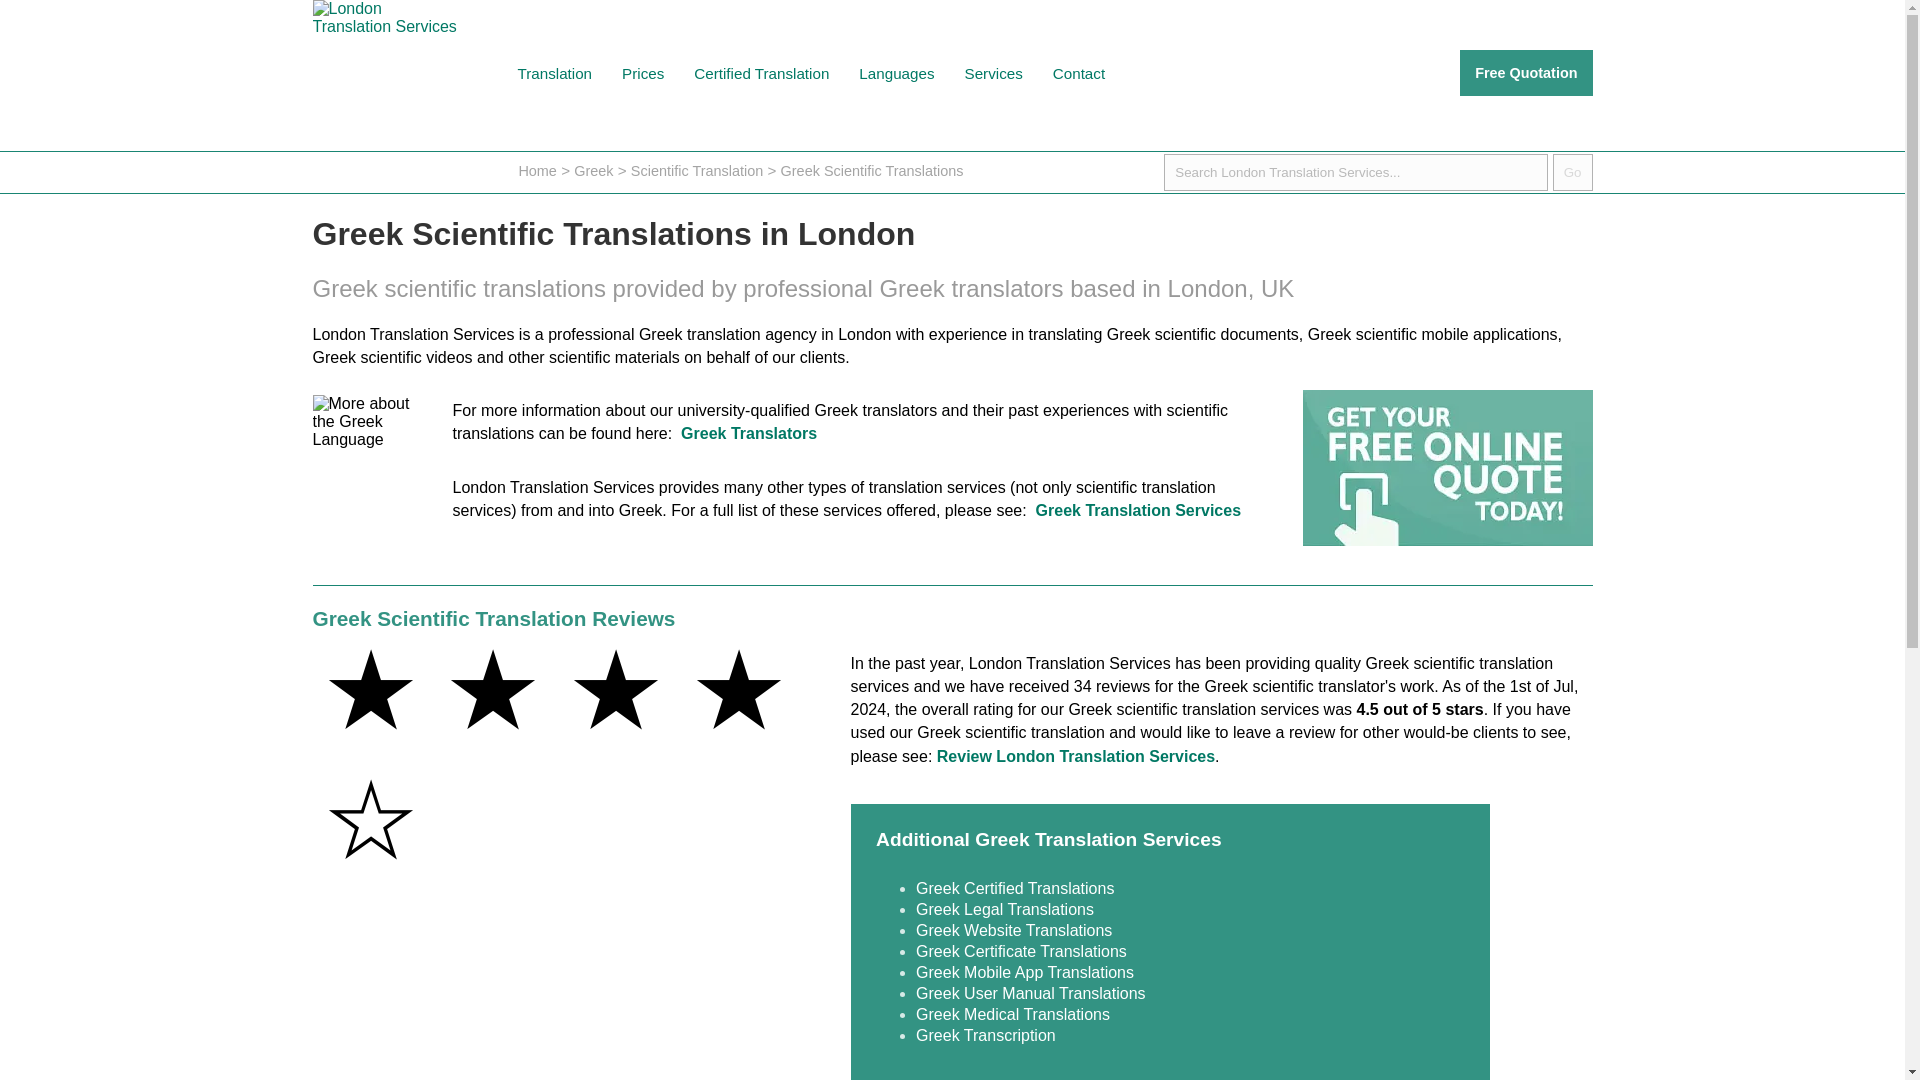 This screenshot has width=1920, height=1080. What do you see at coordinates (1573, 172) in the screenshot?
I see `Go` at bounding box center [1573, 172].